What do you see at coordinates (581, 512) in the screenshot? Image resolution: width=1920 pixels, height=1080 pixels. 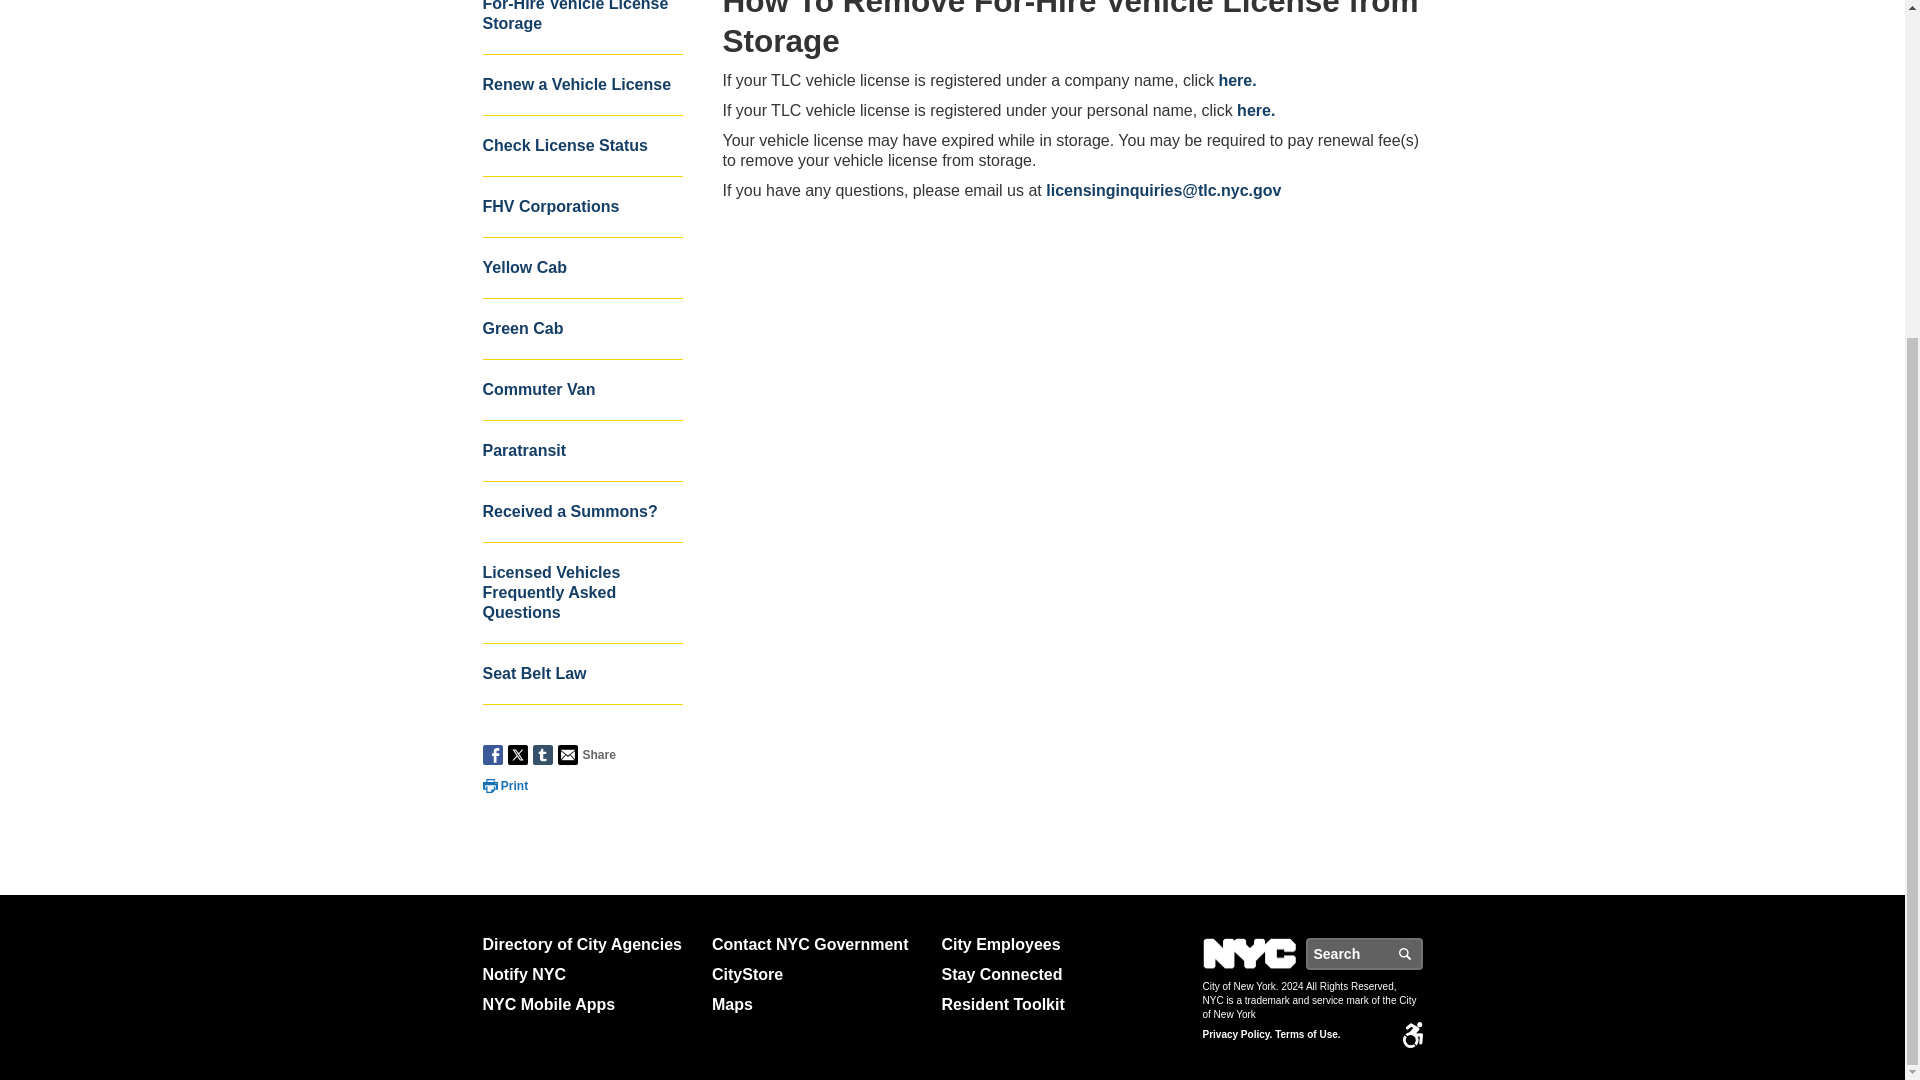 I see `Received a Summons?` at bounding box center [581, 512].